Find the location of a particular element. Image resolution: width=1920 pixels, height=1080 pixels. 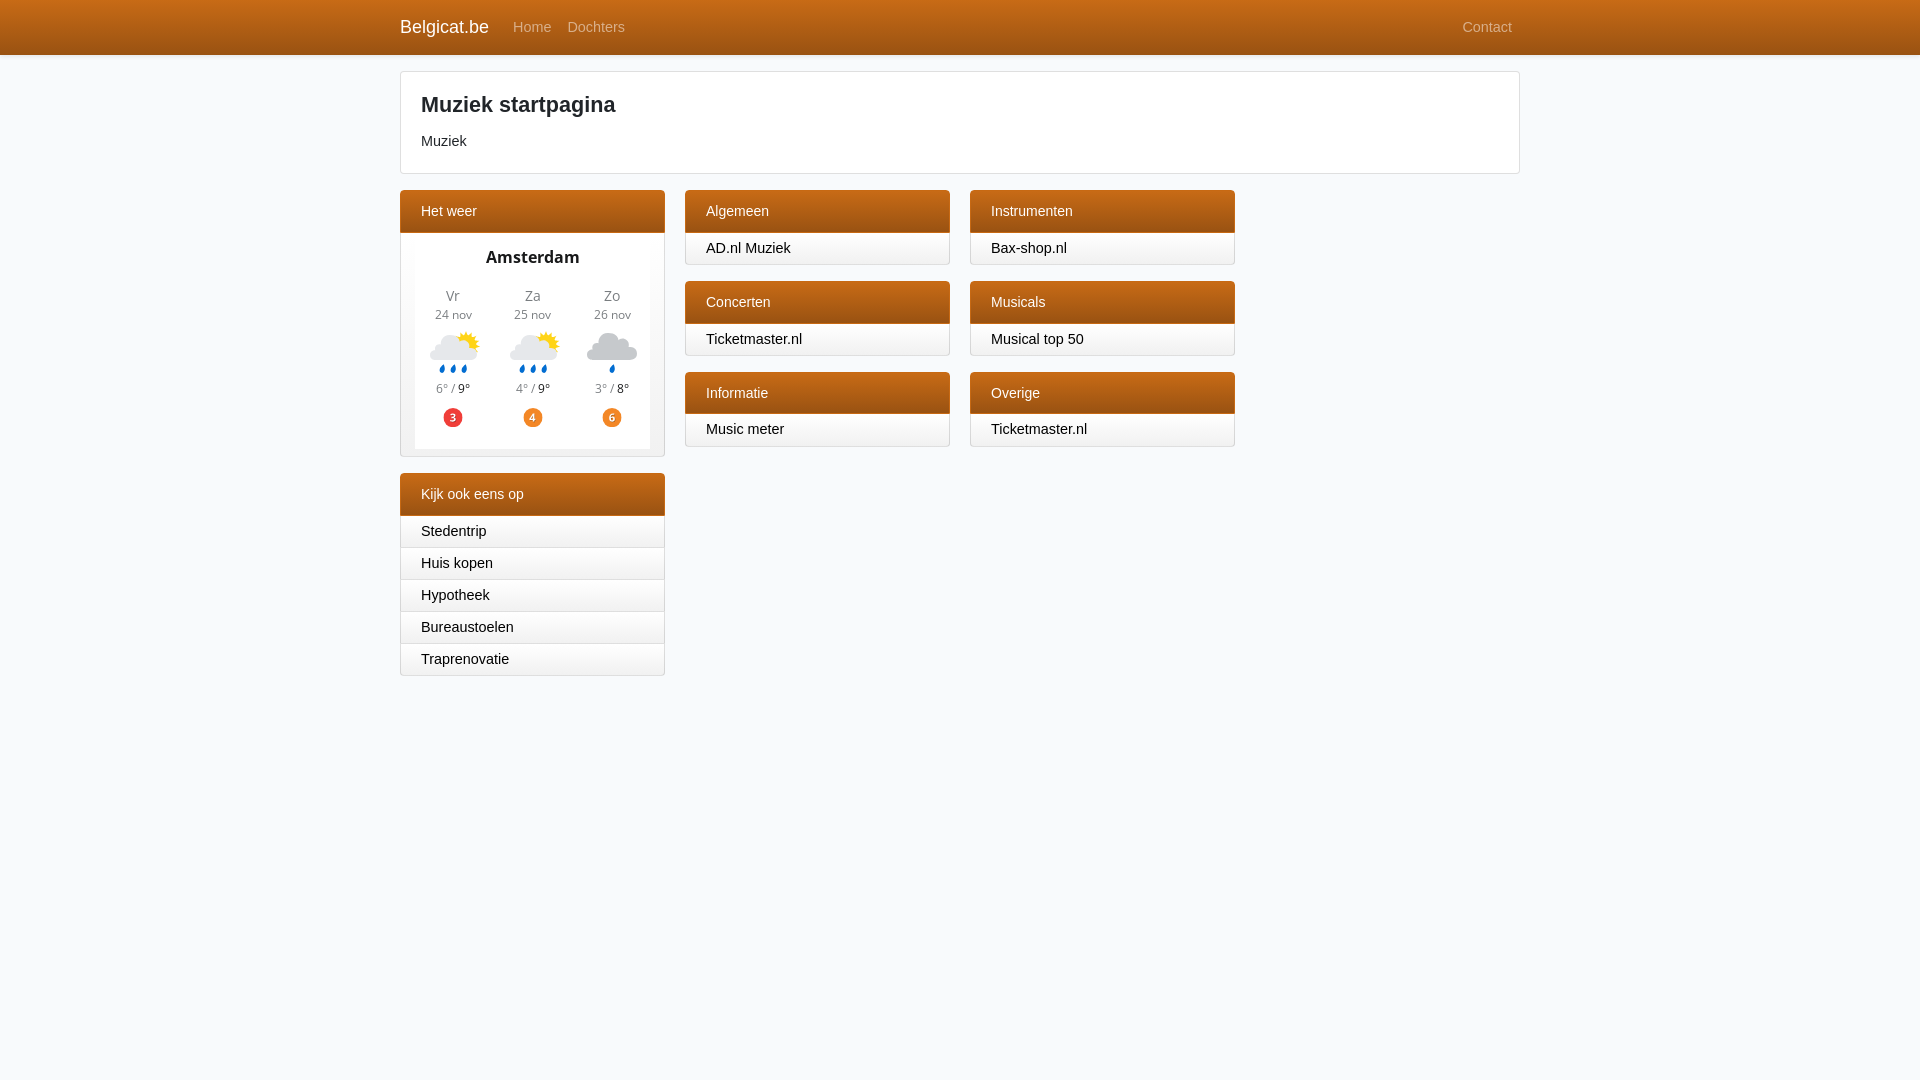

Belgicat.be is located at coordinates (444, 28).